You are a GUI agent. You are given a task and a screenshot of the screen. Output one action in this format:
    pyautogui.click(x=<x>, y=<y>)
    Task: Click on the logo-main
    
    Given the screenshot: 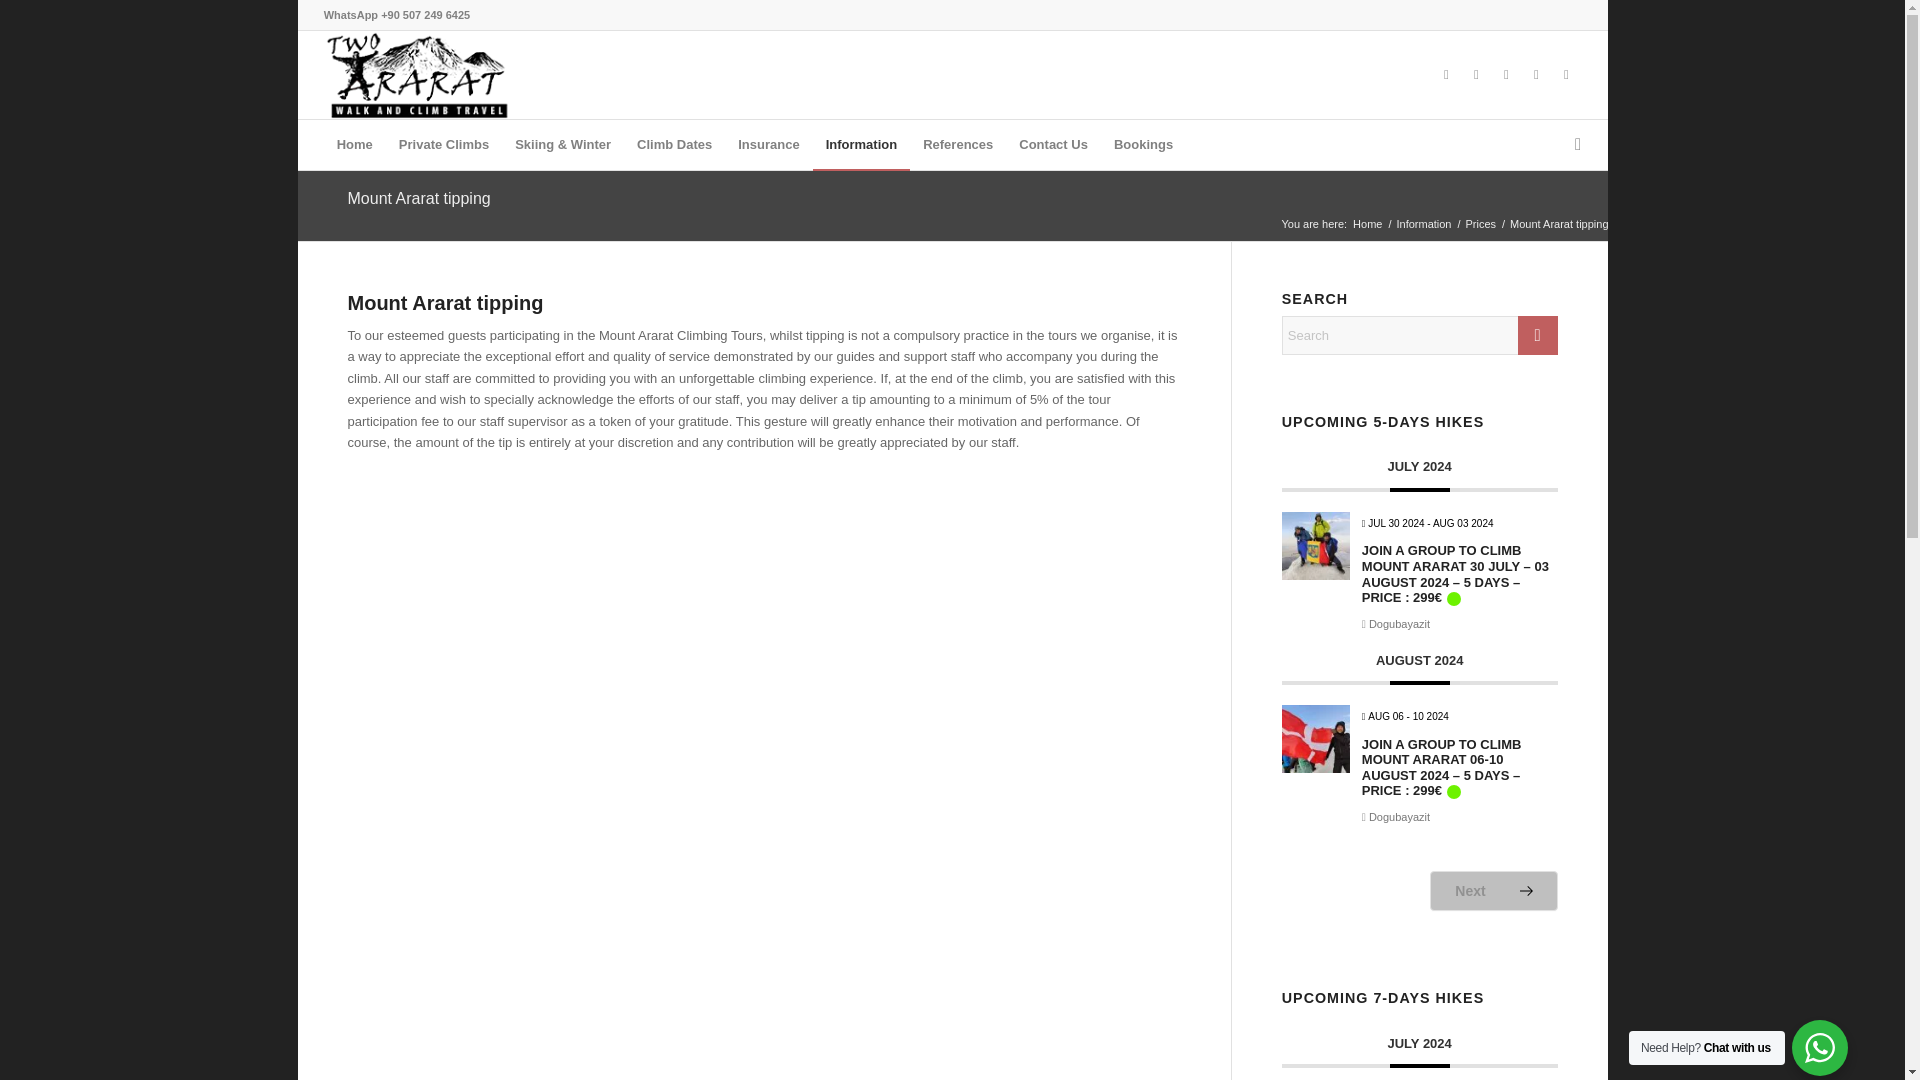 What is the action you would take?
    pyautogui.click(x=419, y=74)
    